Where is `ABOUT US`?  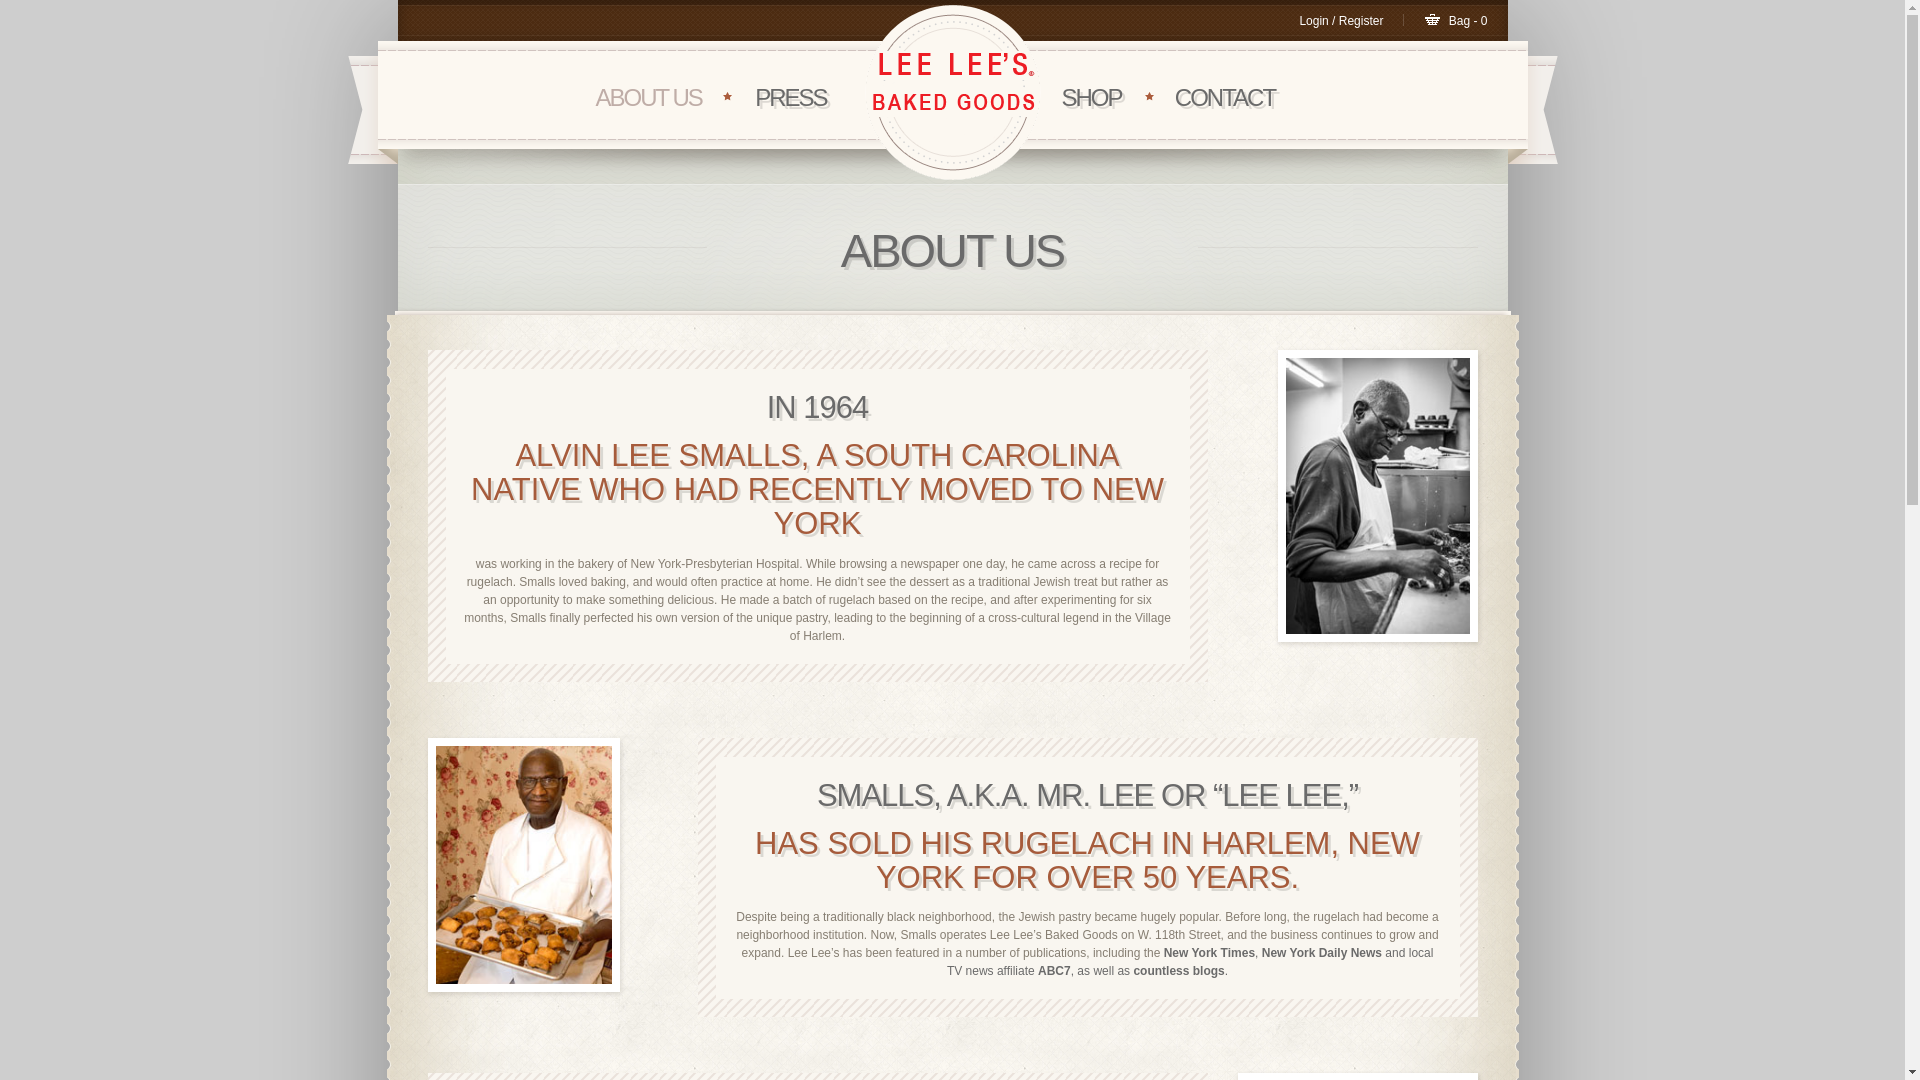
ABOUT US is located at coordinates (648, 98).